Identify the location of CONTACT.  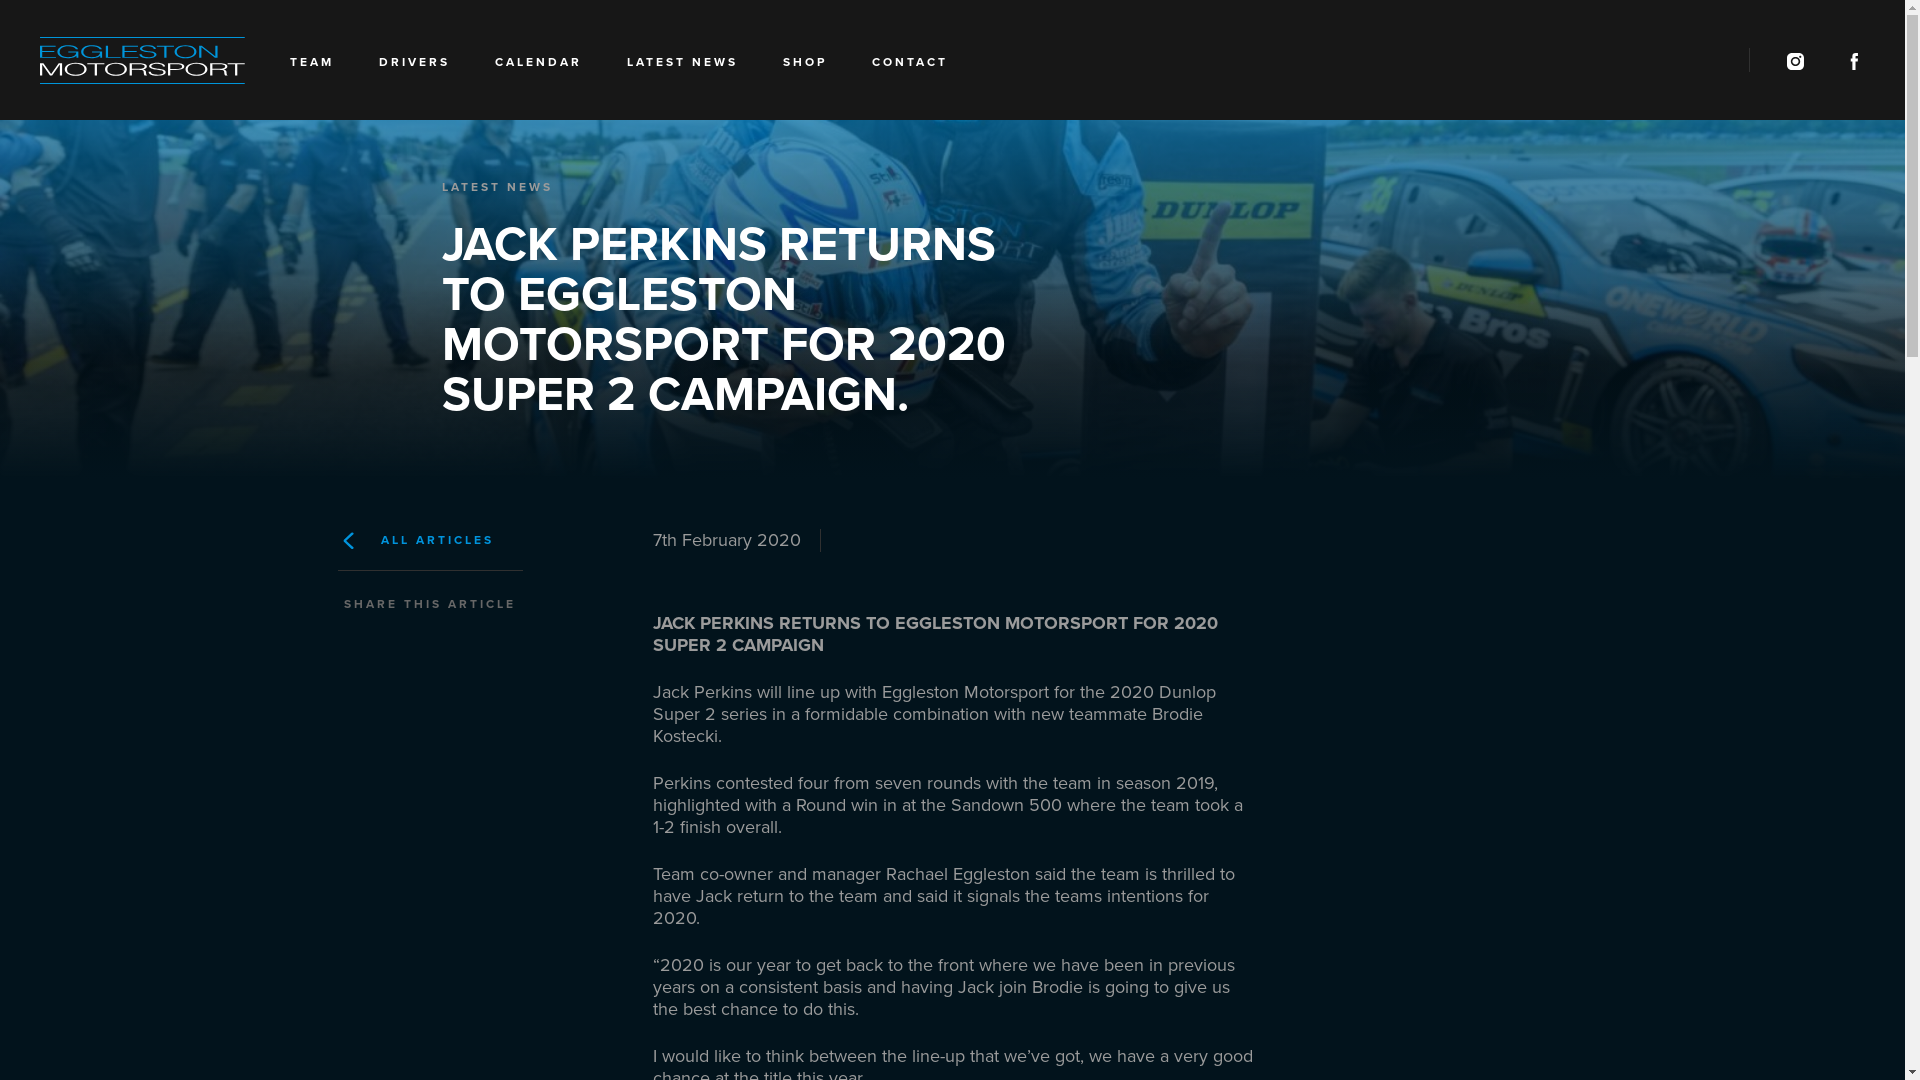
(910, 68).